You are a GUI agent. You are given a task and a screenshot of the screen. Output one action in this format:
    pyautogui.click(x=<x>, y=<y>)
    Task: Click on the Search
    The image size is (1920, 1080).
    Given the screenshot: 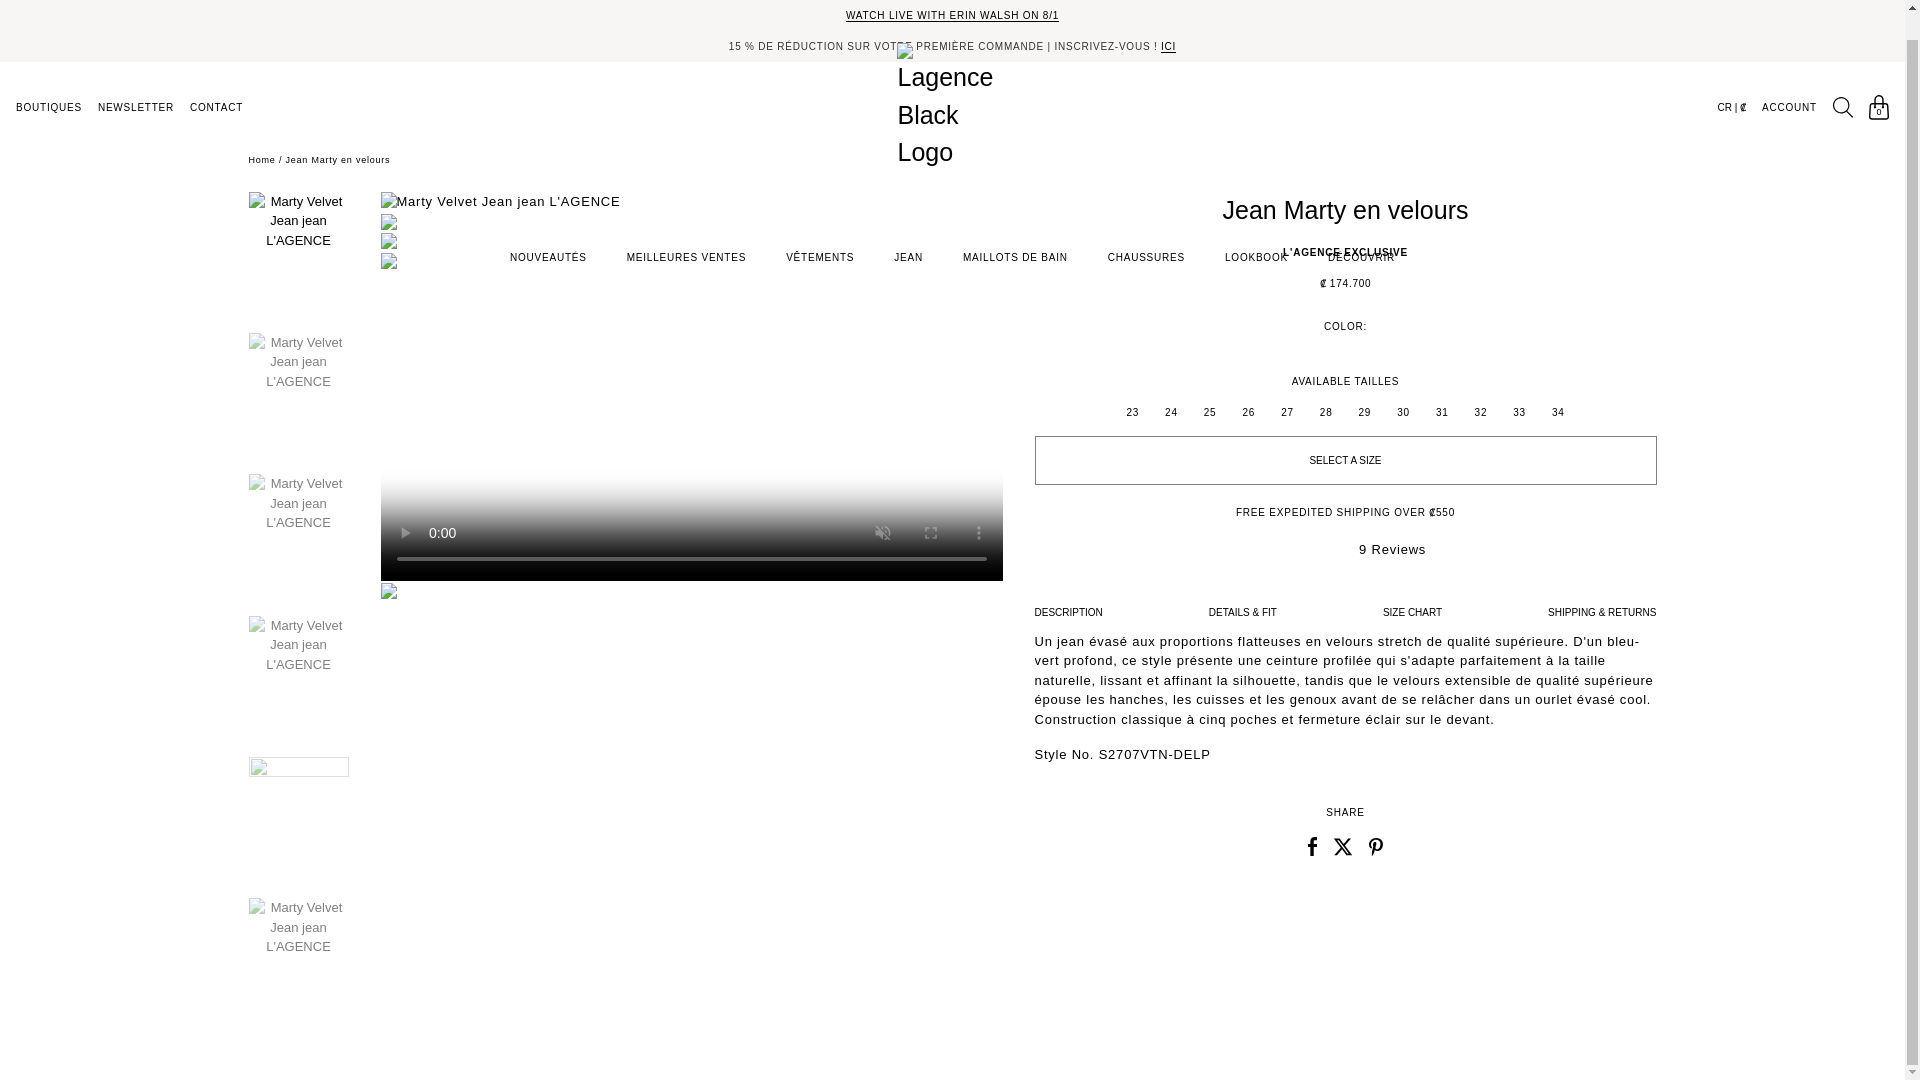 What is the action you would take?
    pyautogui.click(x=1842, y=81)
    